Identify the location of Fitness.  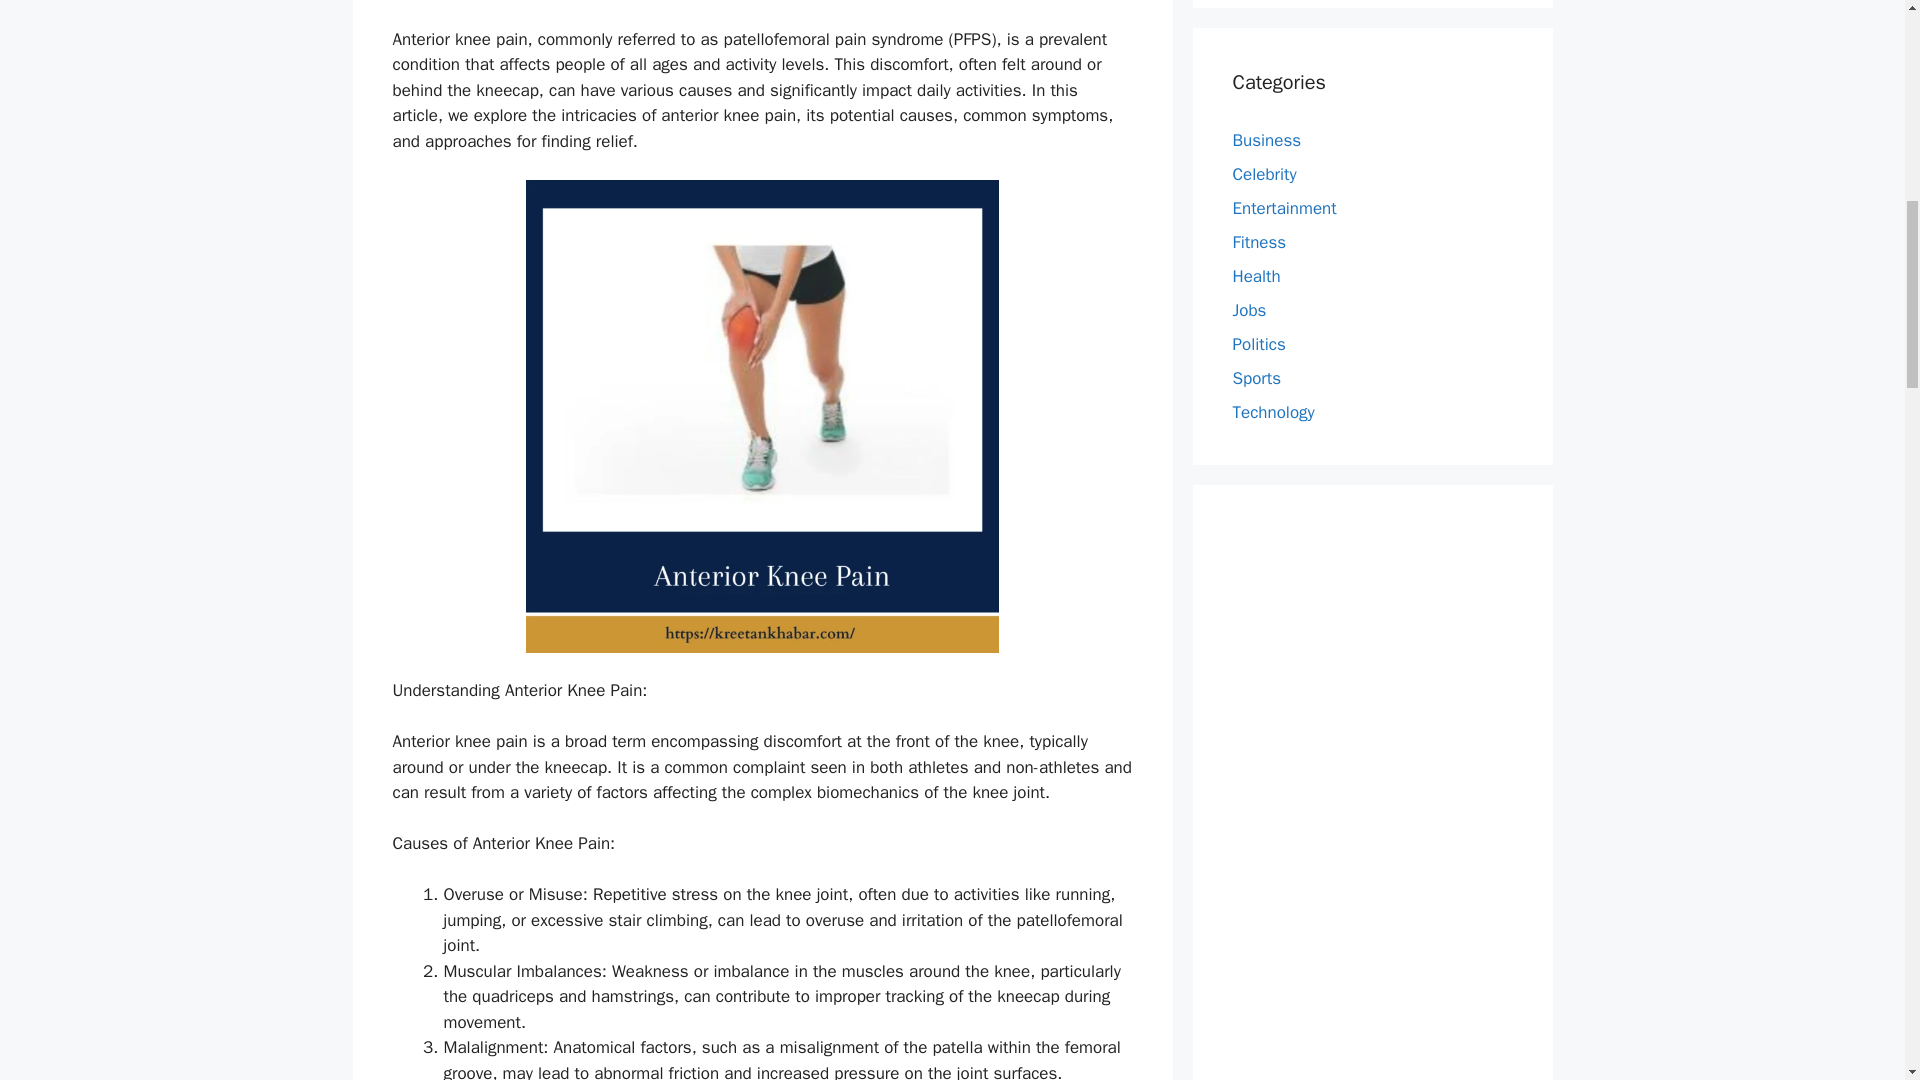
(1259, 242).